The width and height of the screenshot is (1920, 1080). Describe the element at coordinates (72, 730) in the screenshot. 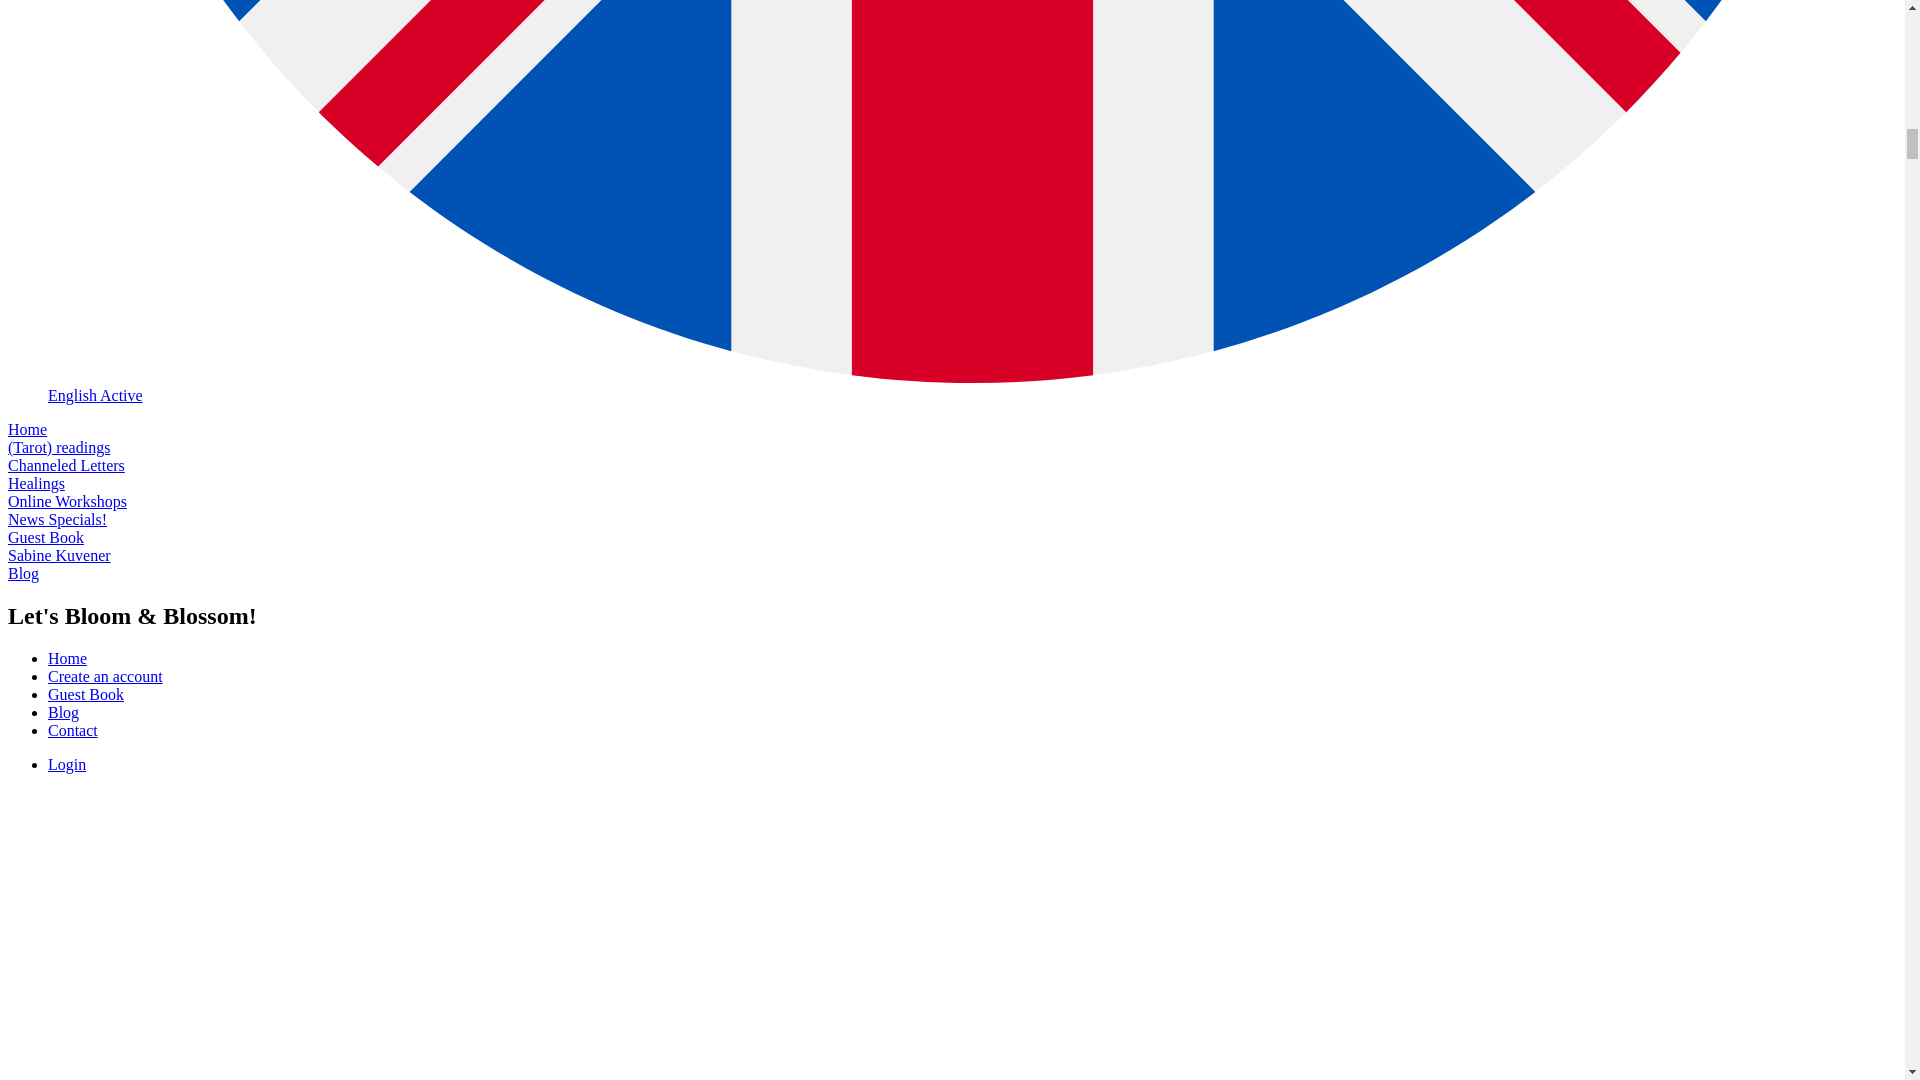

I see `Contact` at that location.